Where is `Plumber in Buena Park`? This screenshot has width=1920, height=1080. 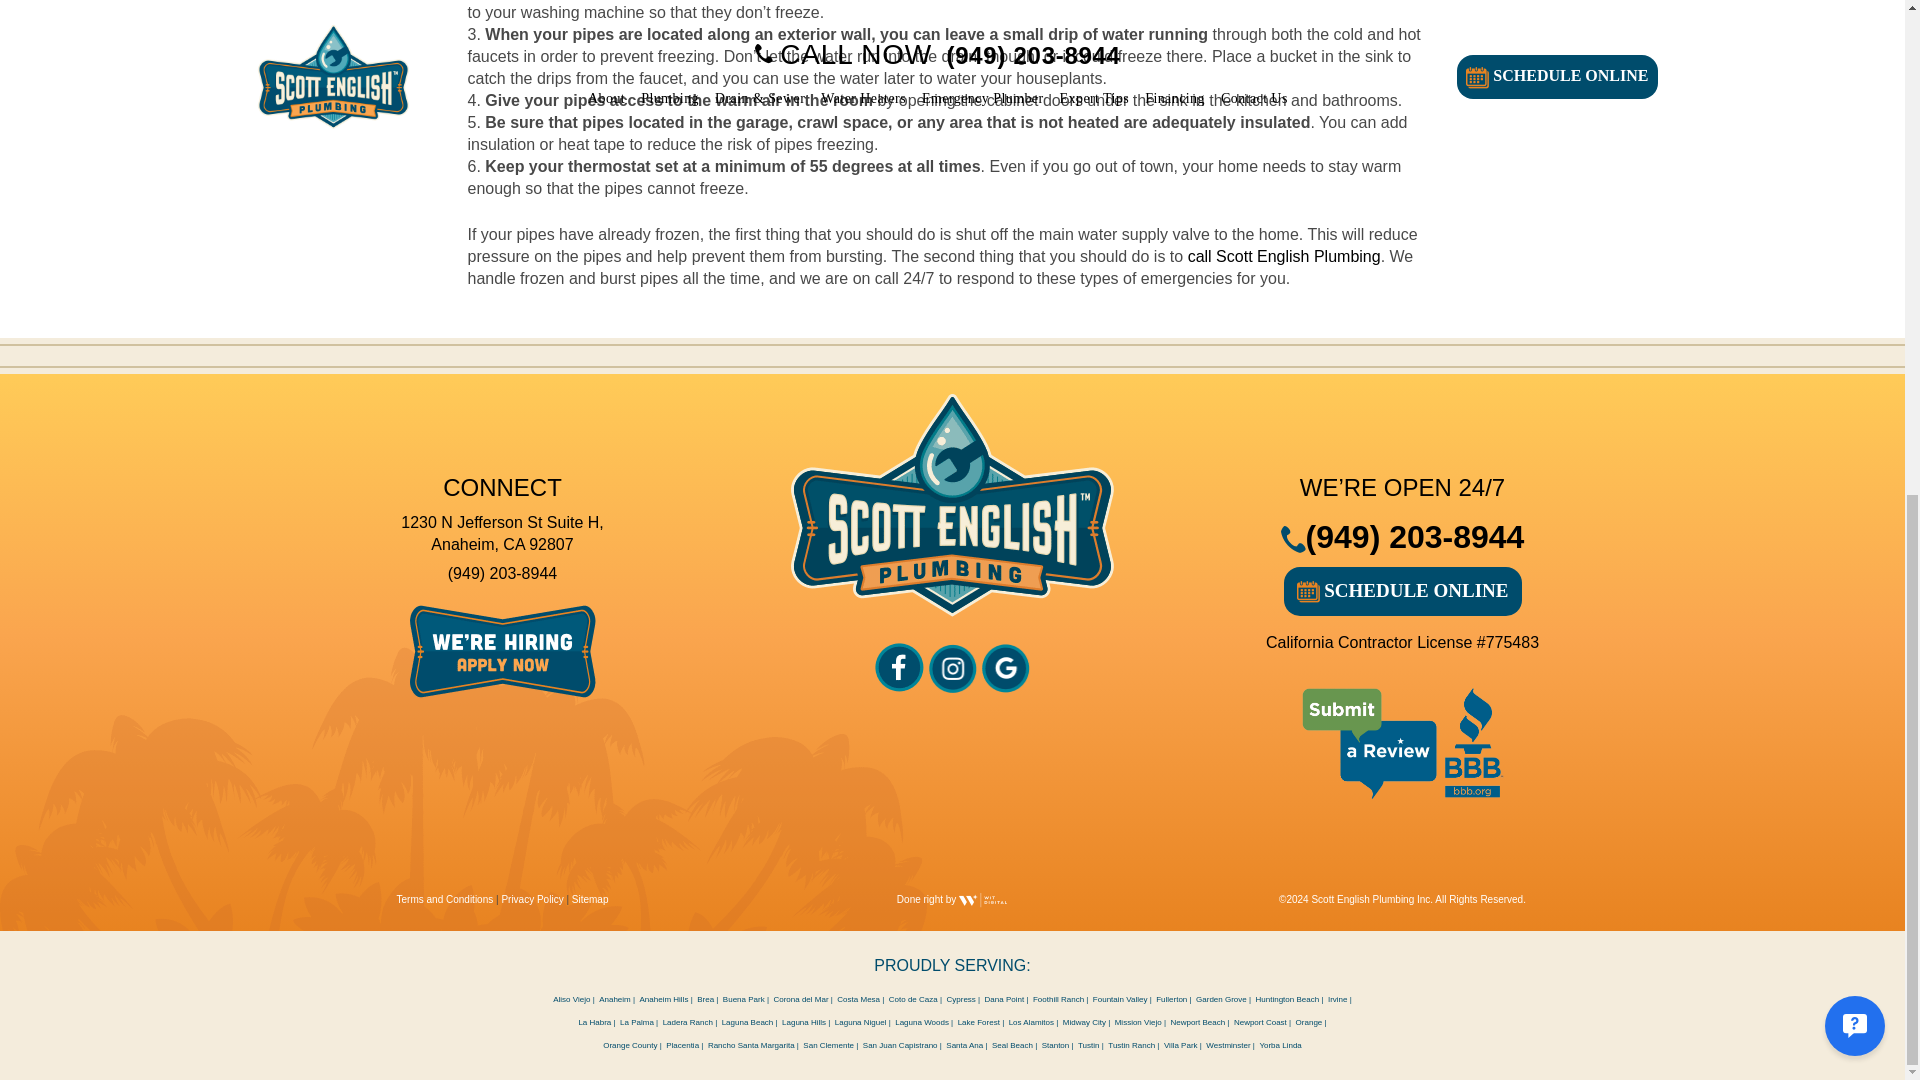 Plumber in Buena Park is located at coordinates (744, 999).